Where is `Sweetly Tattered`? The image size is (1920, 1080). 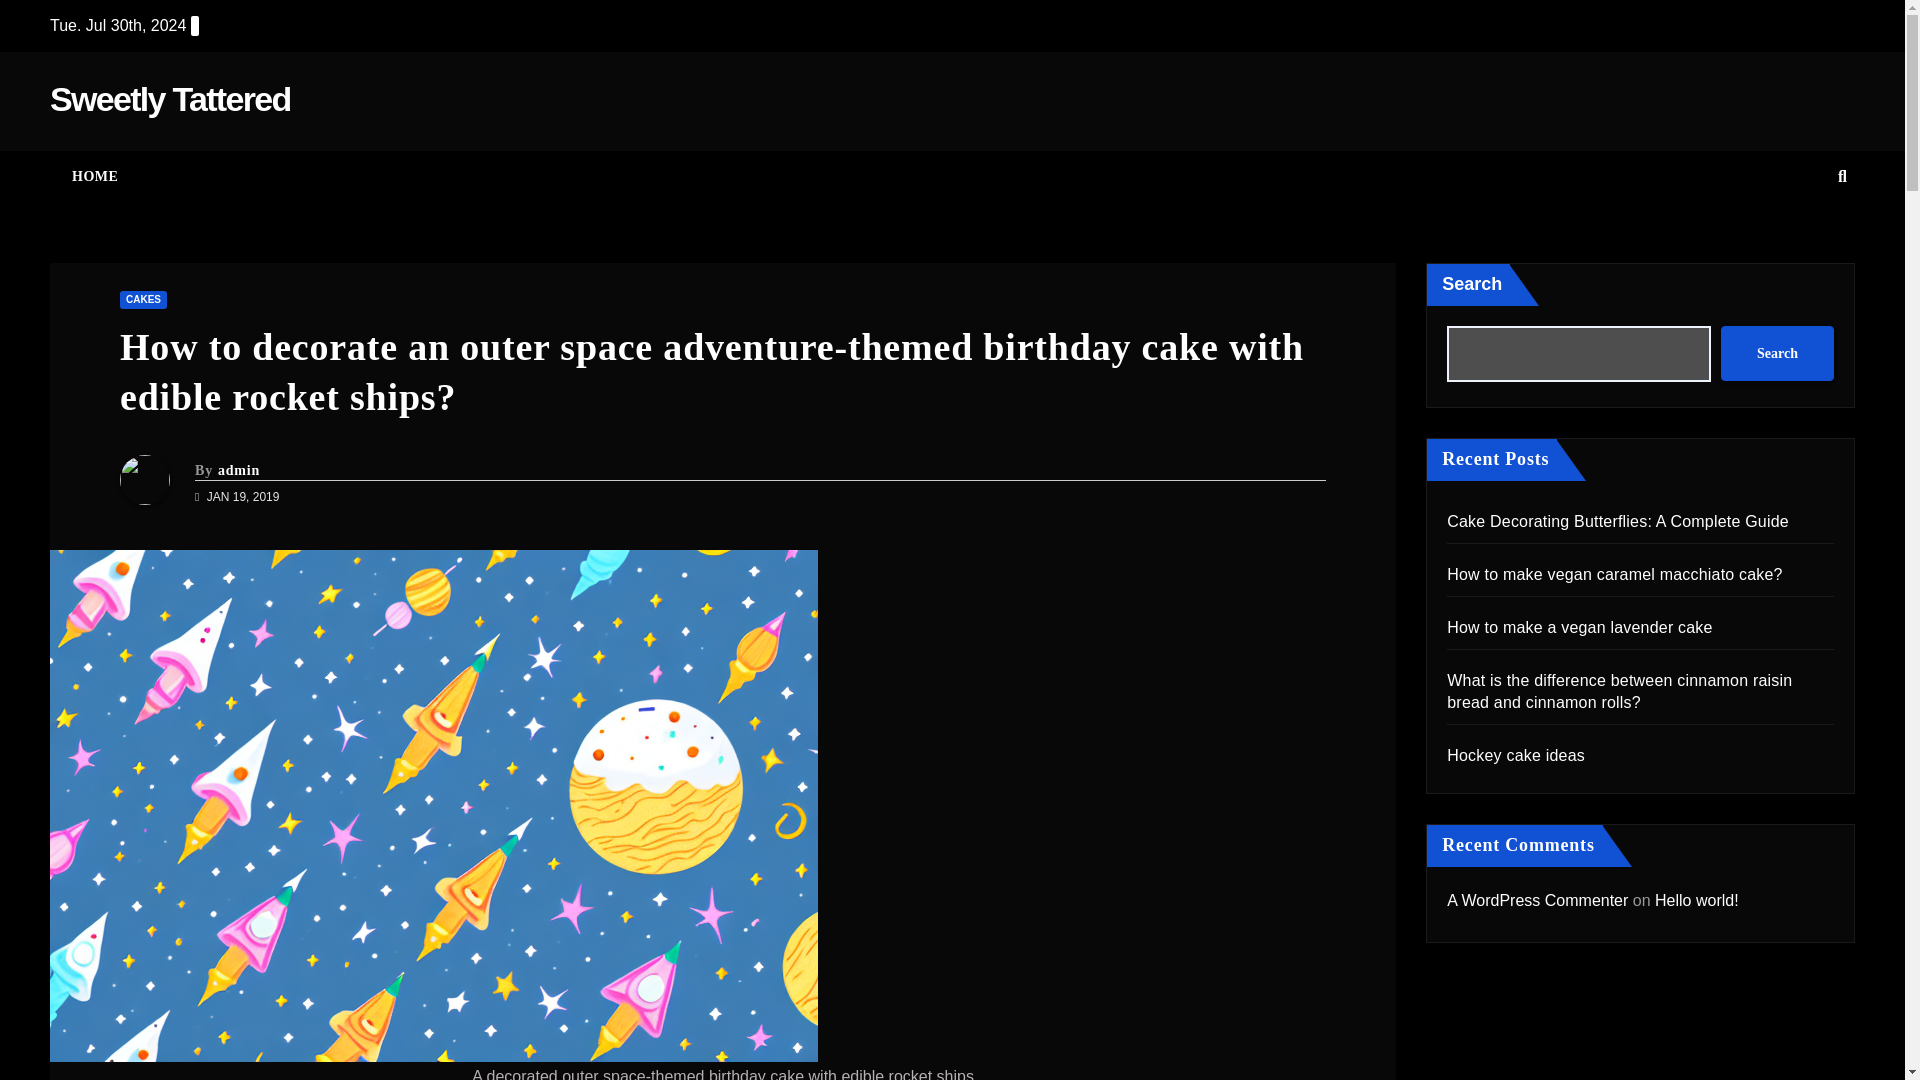
Sweetly Tattered is located at coordinates (169, 98).